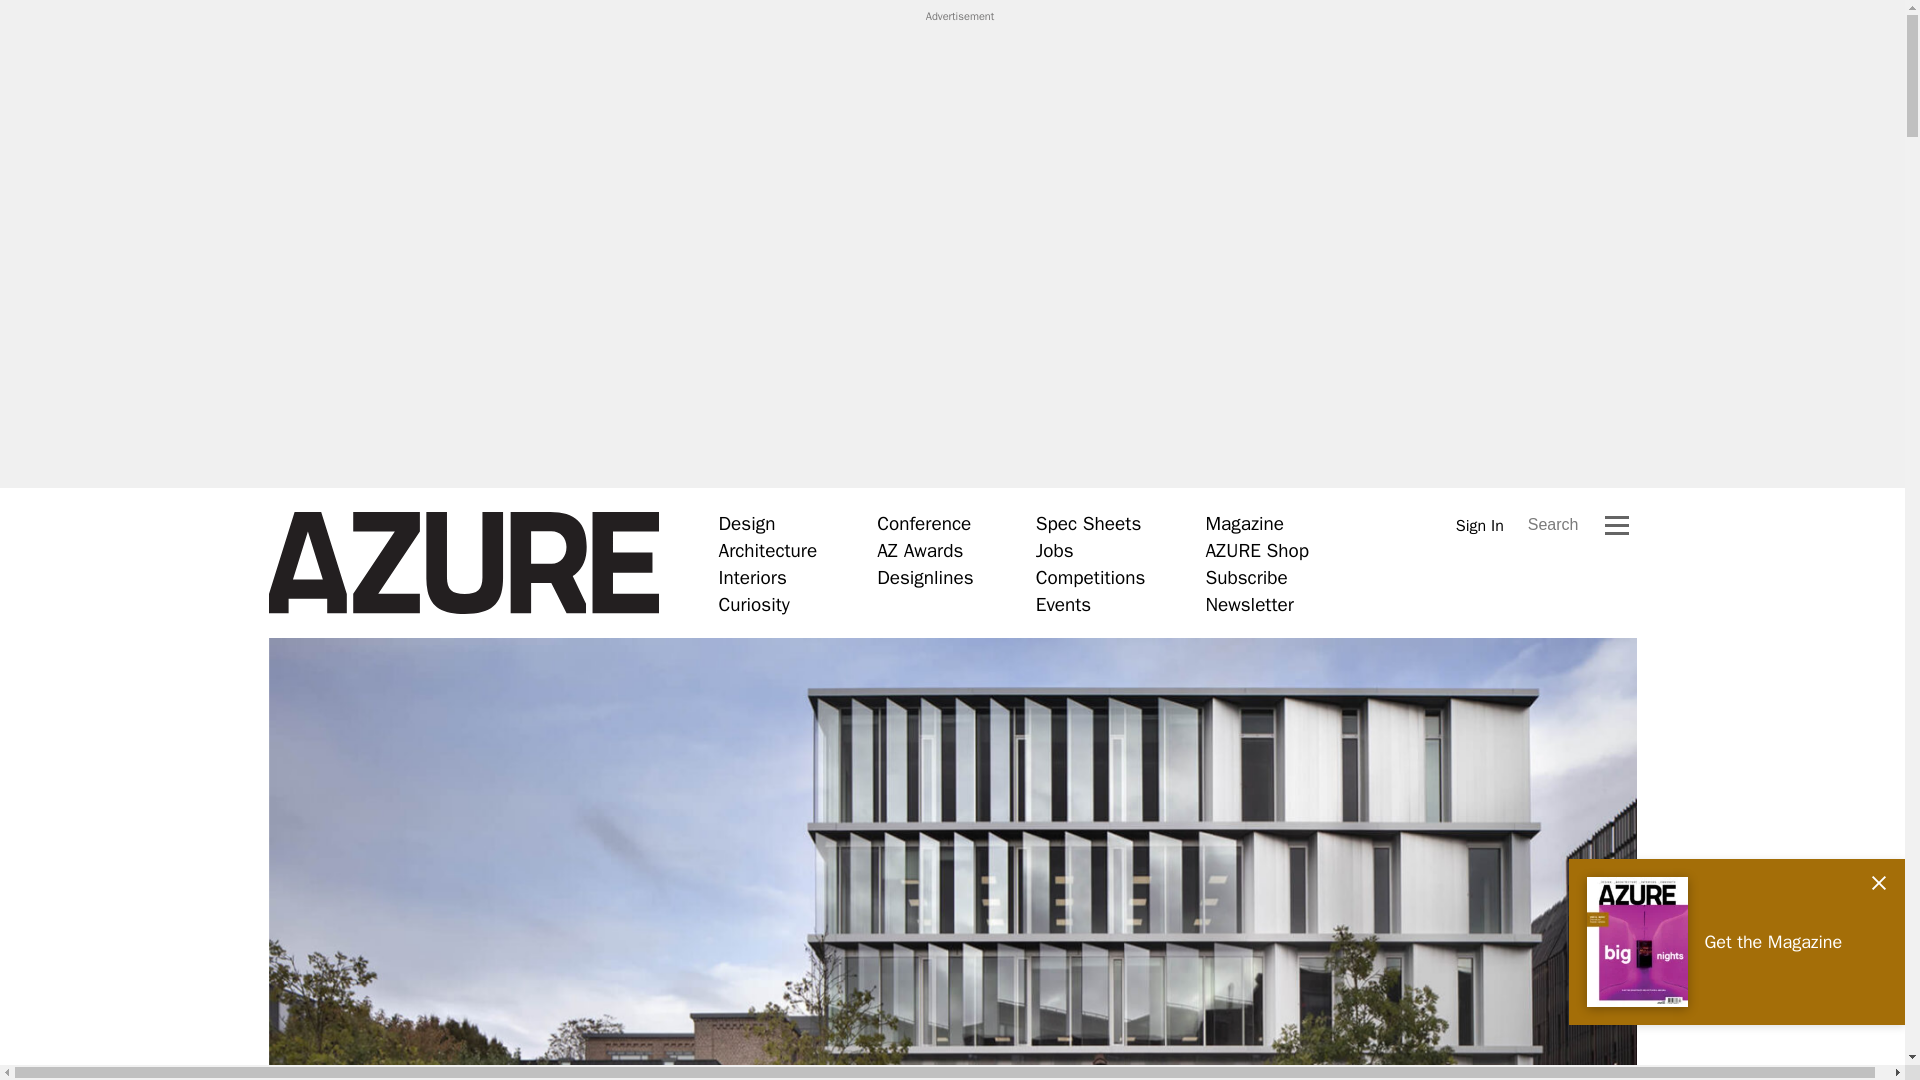  I want to click on AZ Awards, so click(920, 550).